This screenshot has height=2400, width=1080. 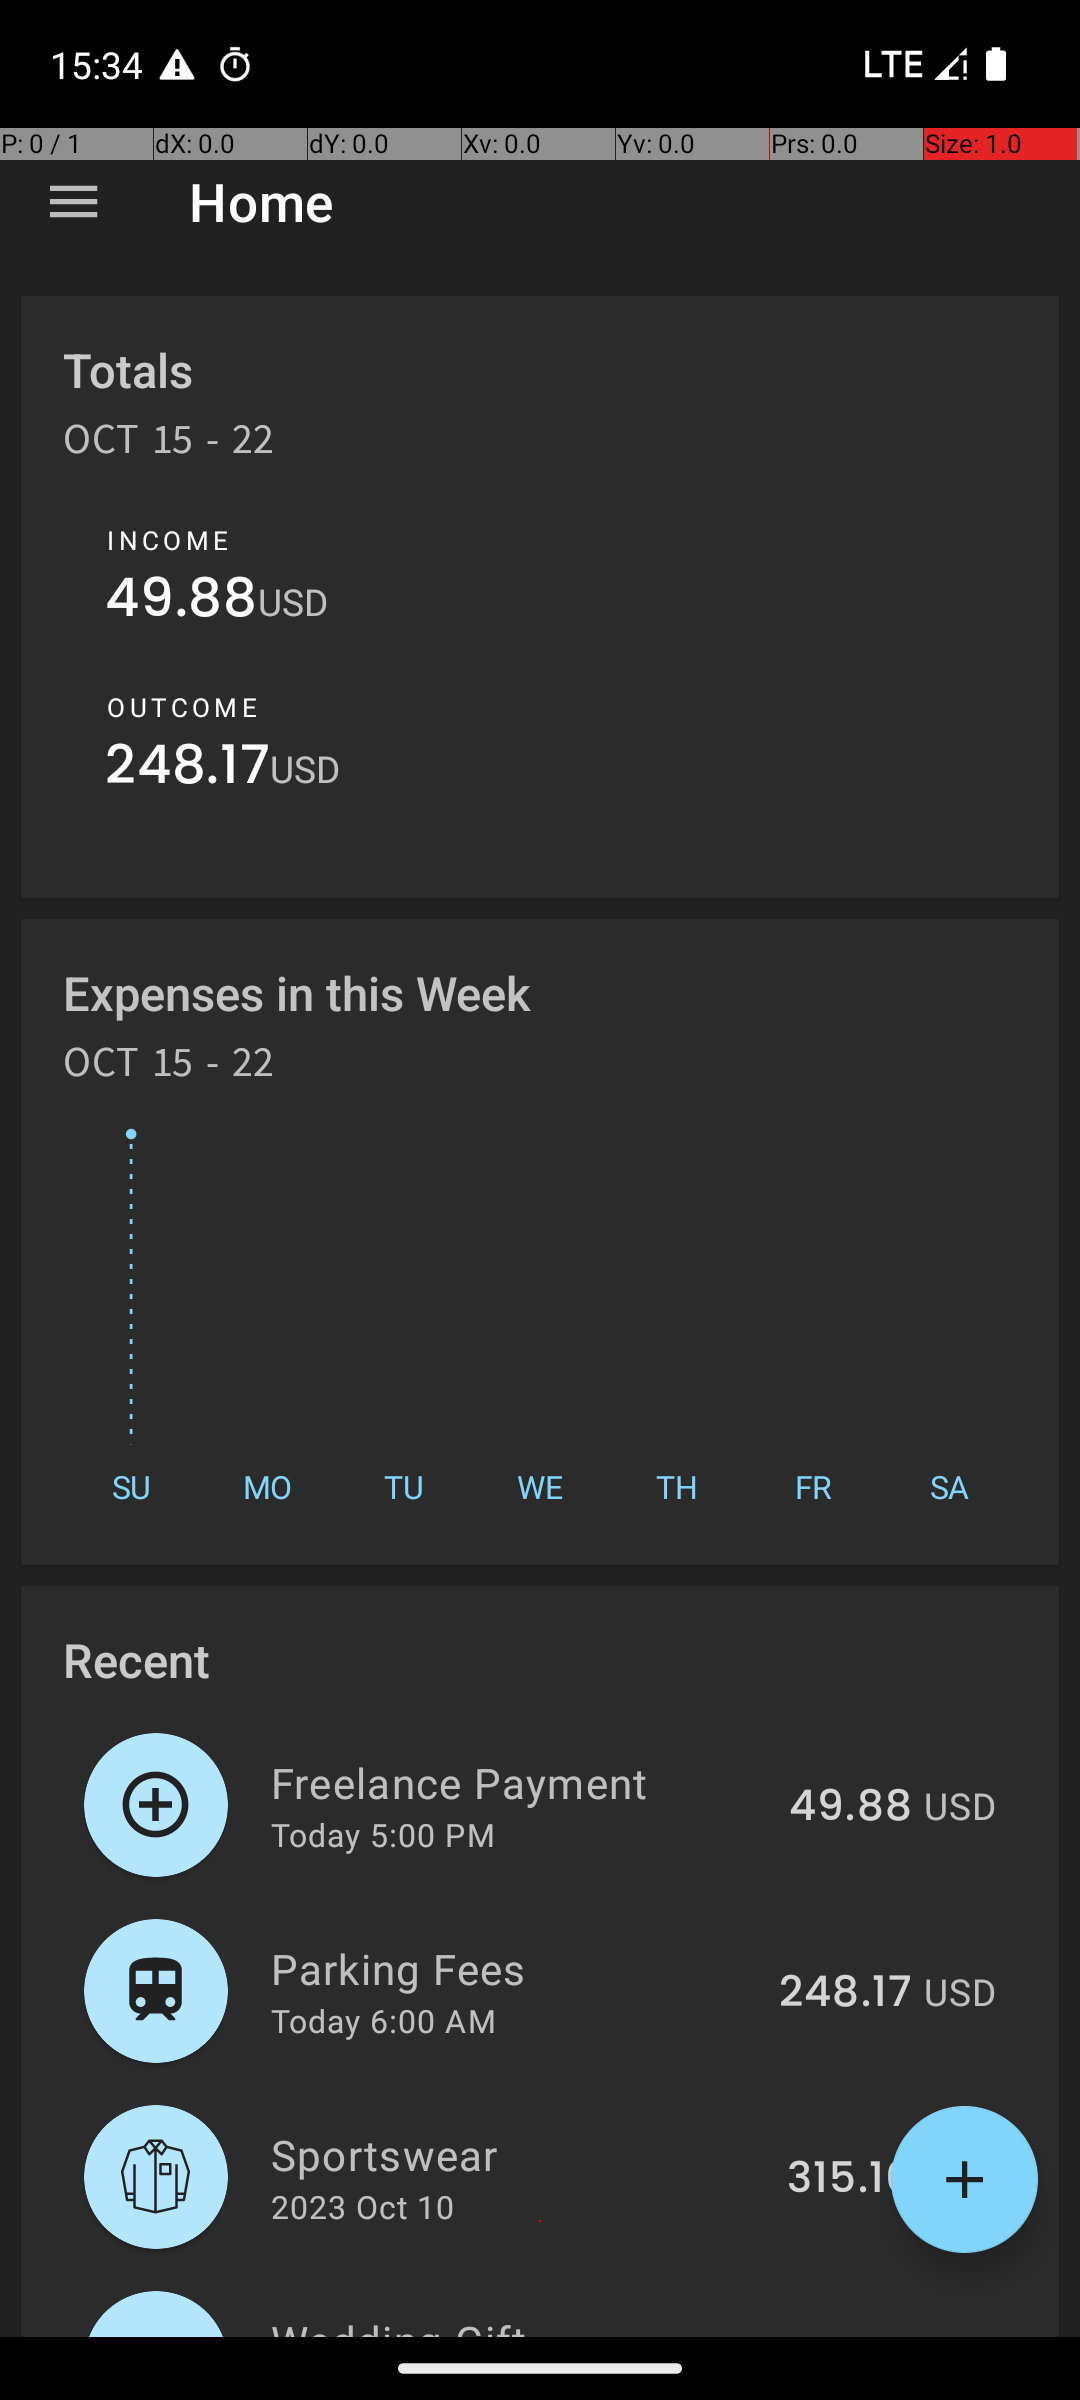 I want to click on Sportswear, so click(x=518, y=2154).